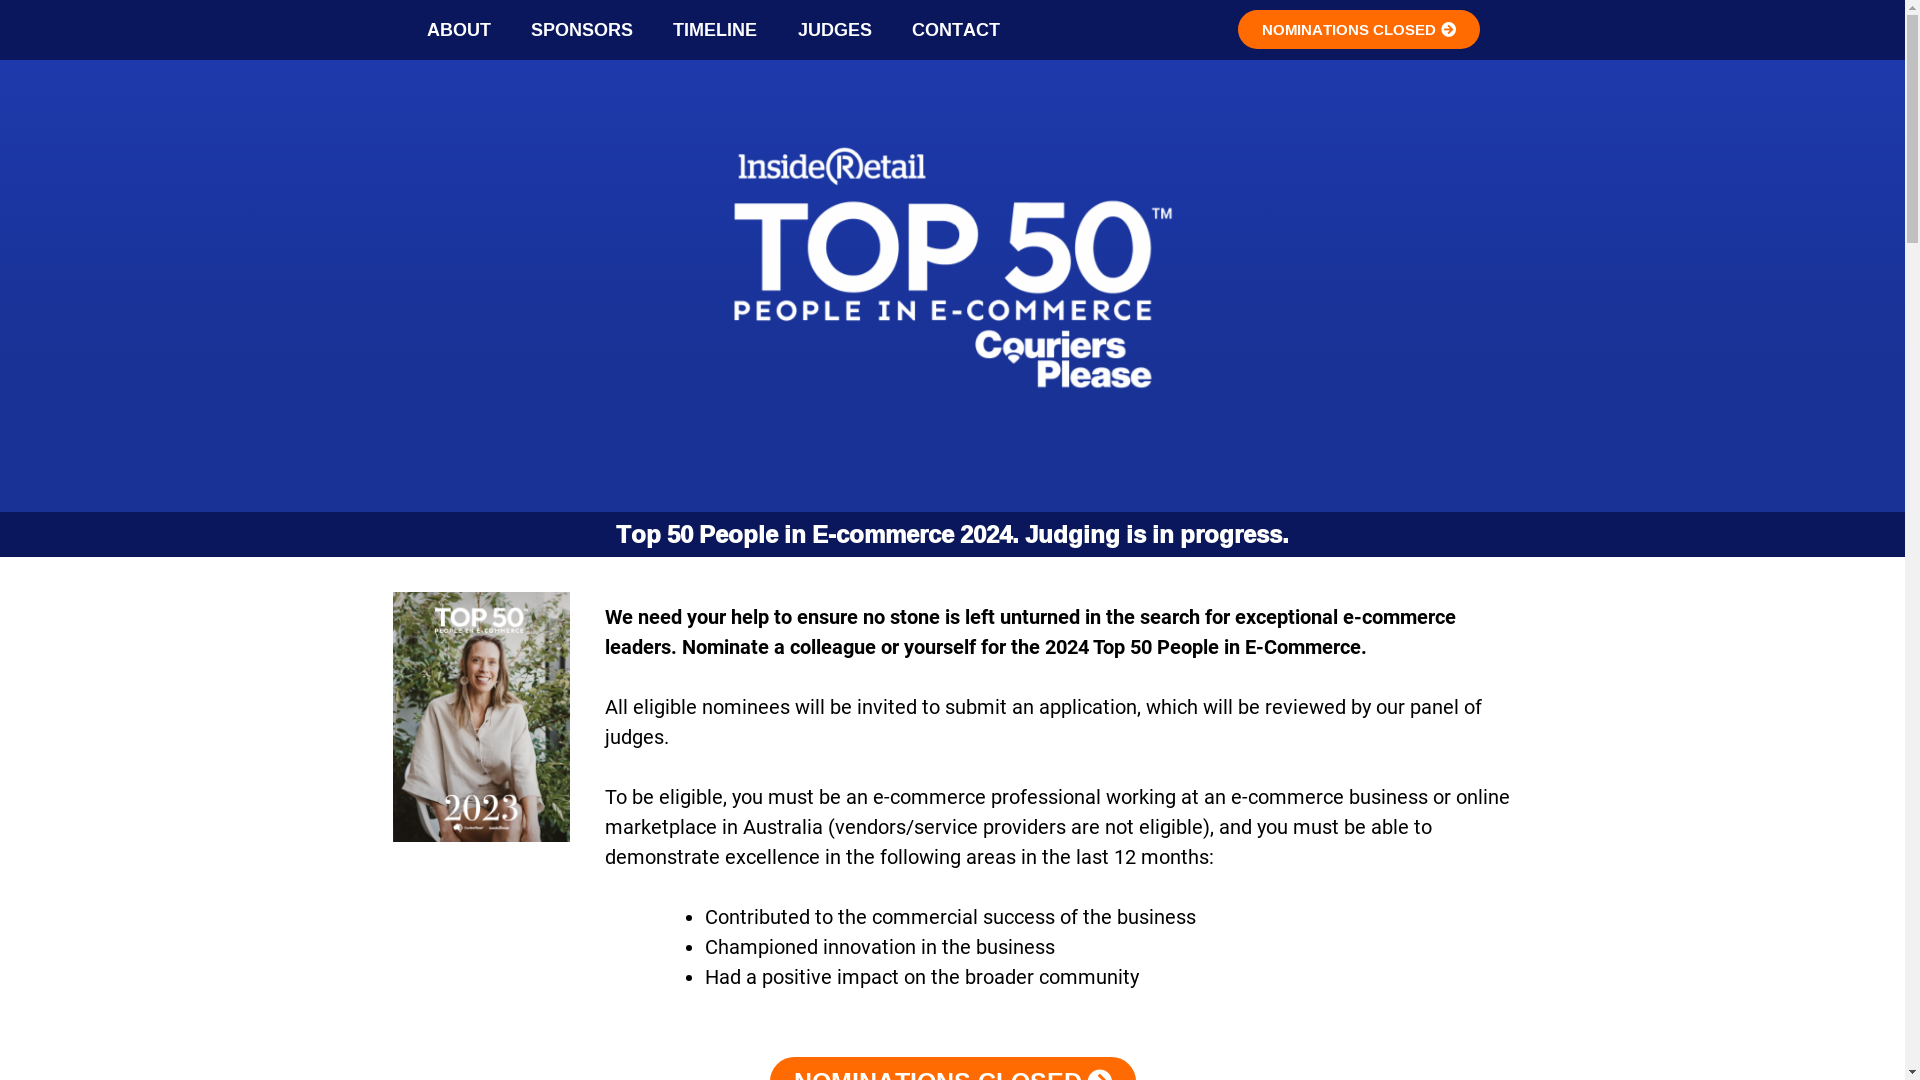  I want to click on SPONSORS, so click(582, 30).